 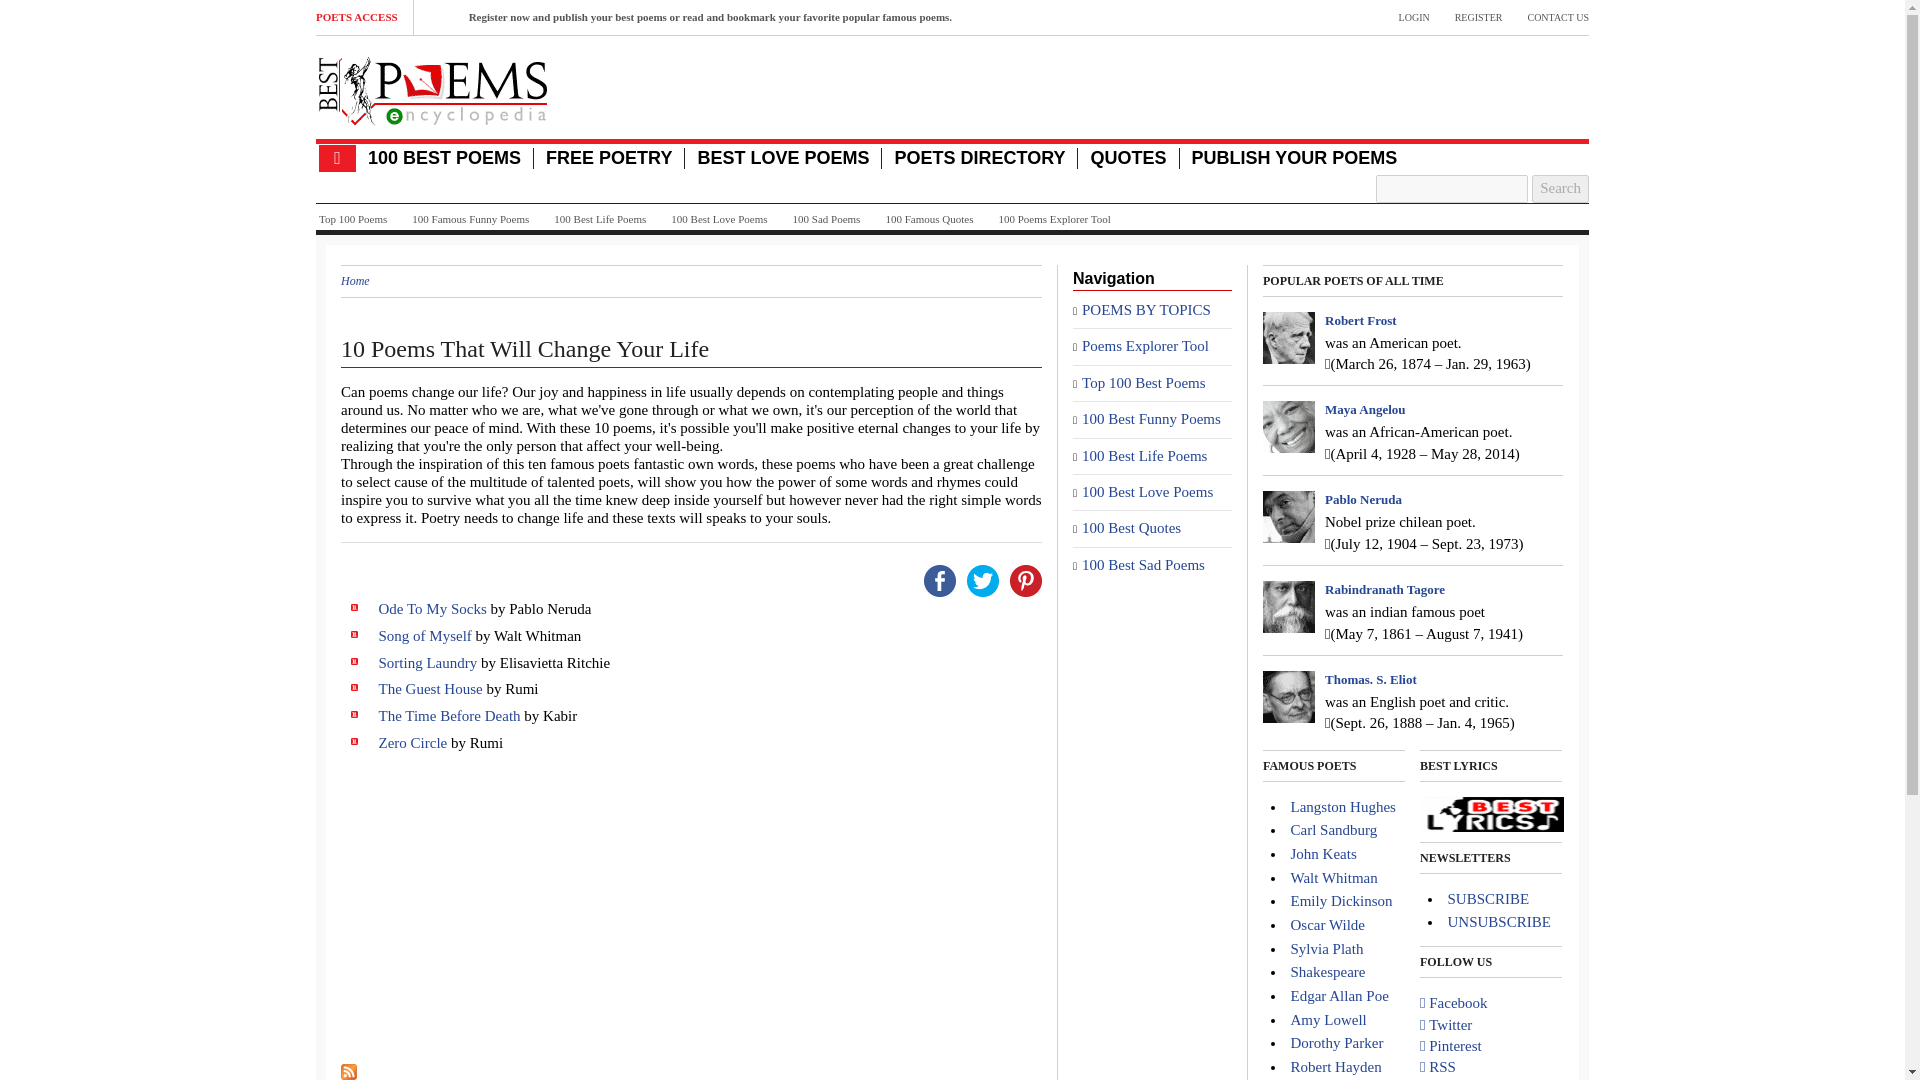 I want to click on Walt Whitman, so click(x=1333, y=878).